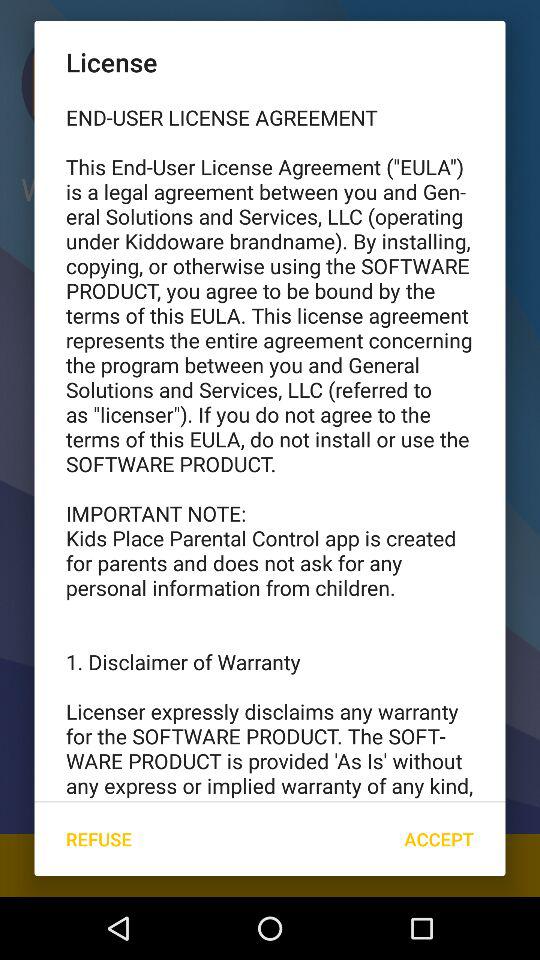 Image resolution: width=540 pixels, height=960 pixels. Describe the element at coordinates (438, 838) in the screenshot. I see `choose the accept` at that location.